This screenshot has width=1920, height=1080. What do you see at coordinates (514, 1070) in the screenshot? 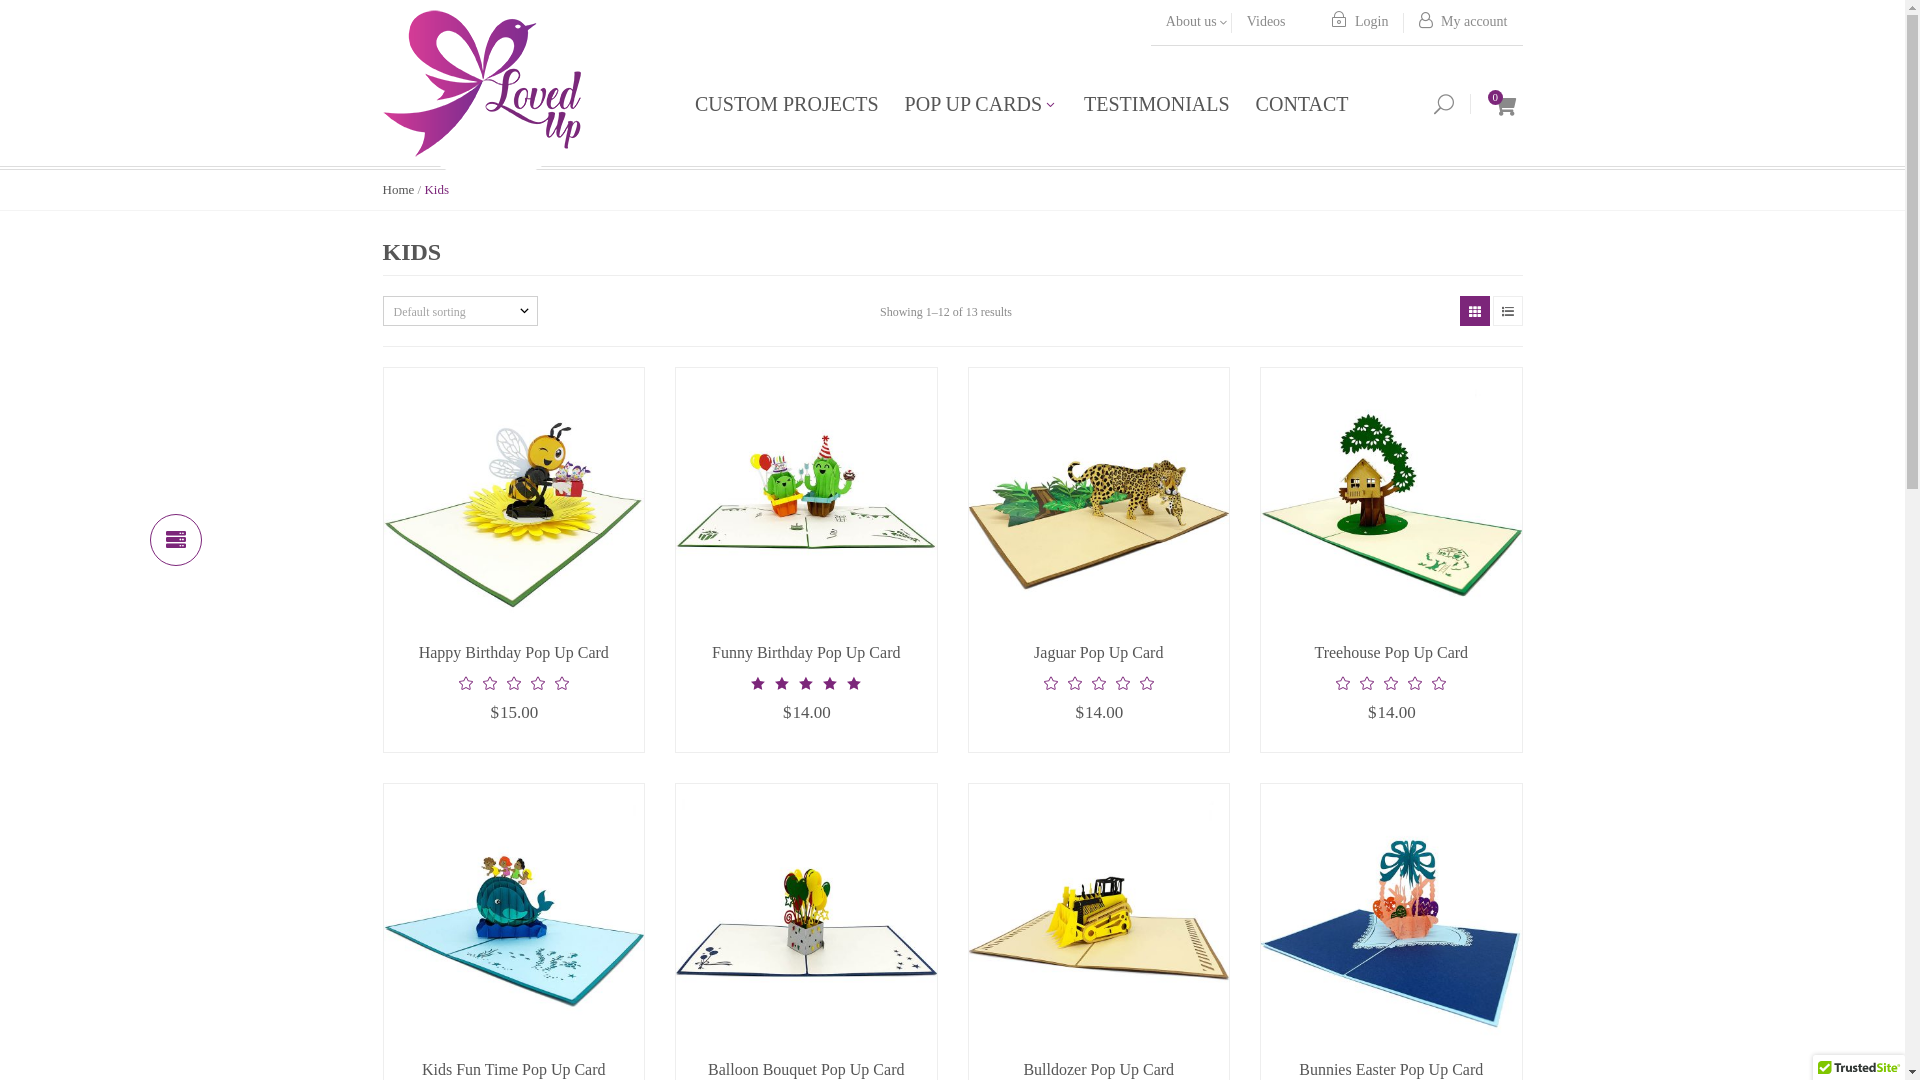
I see `Kids Fun Time Pop Up Card` at bounding box center [514, 1070].